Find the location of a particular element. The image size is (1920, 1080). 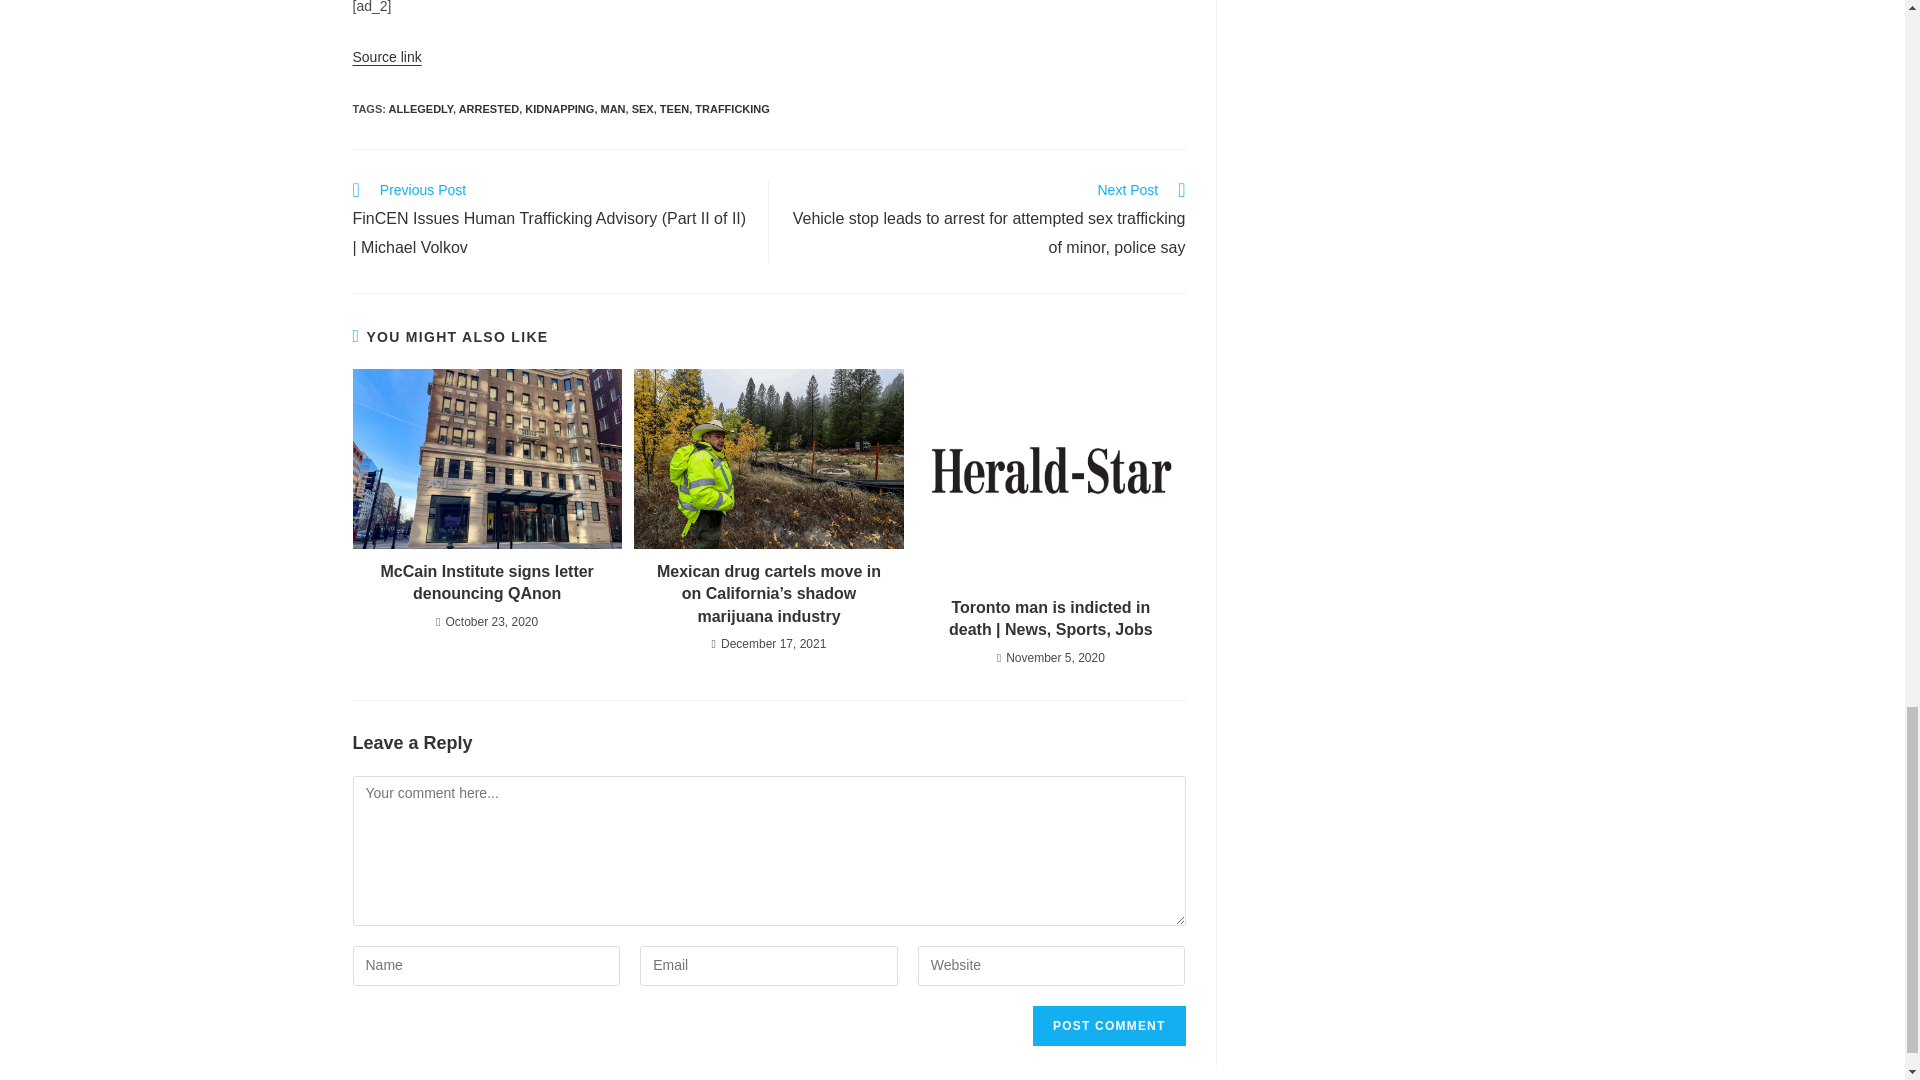

KIDNAPPING is located at coordinates (558, 108).